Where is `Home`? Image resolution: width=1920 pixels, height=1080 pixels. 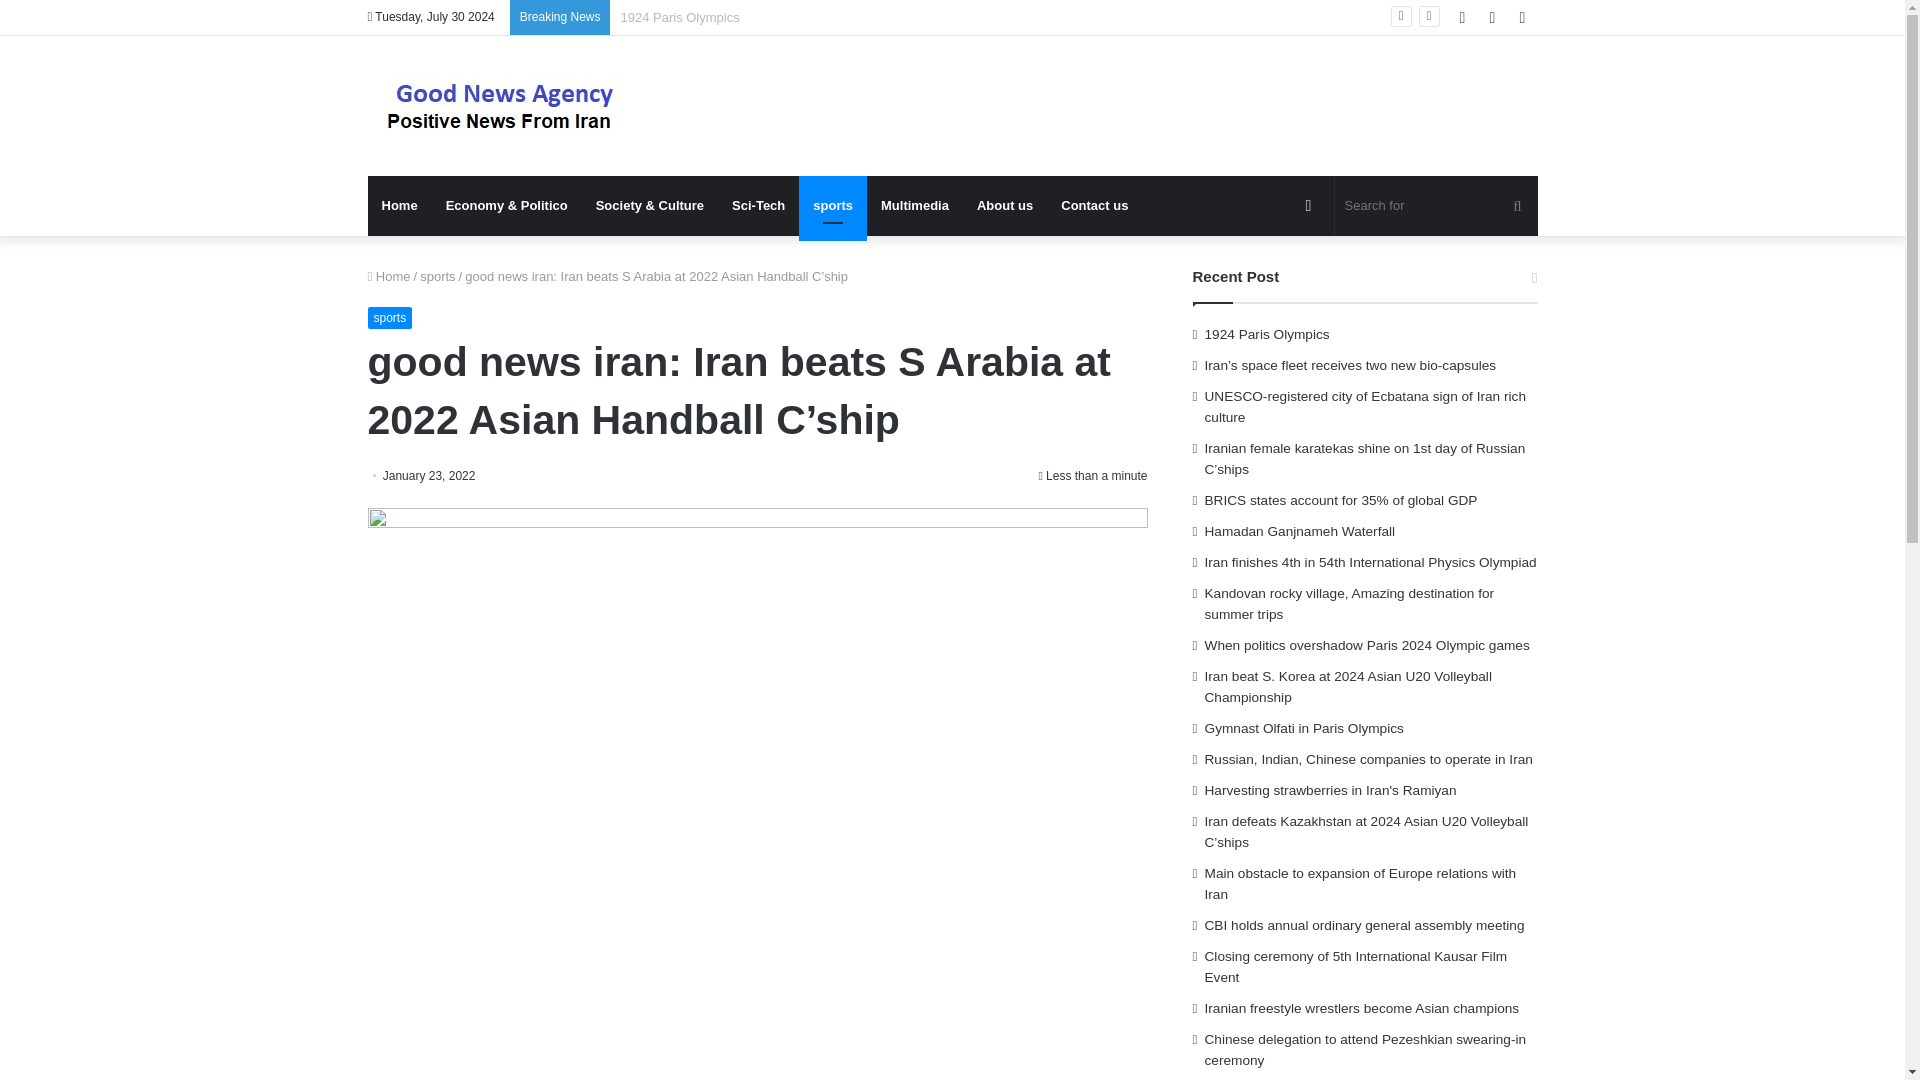 Home is located at coordinates (389, 276).